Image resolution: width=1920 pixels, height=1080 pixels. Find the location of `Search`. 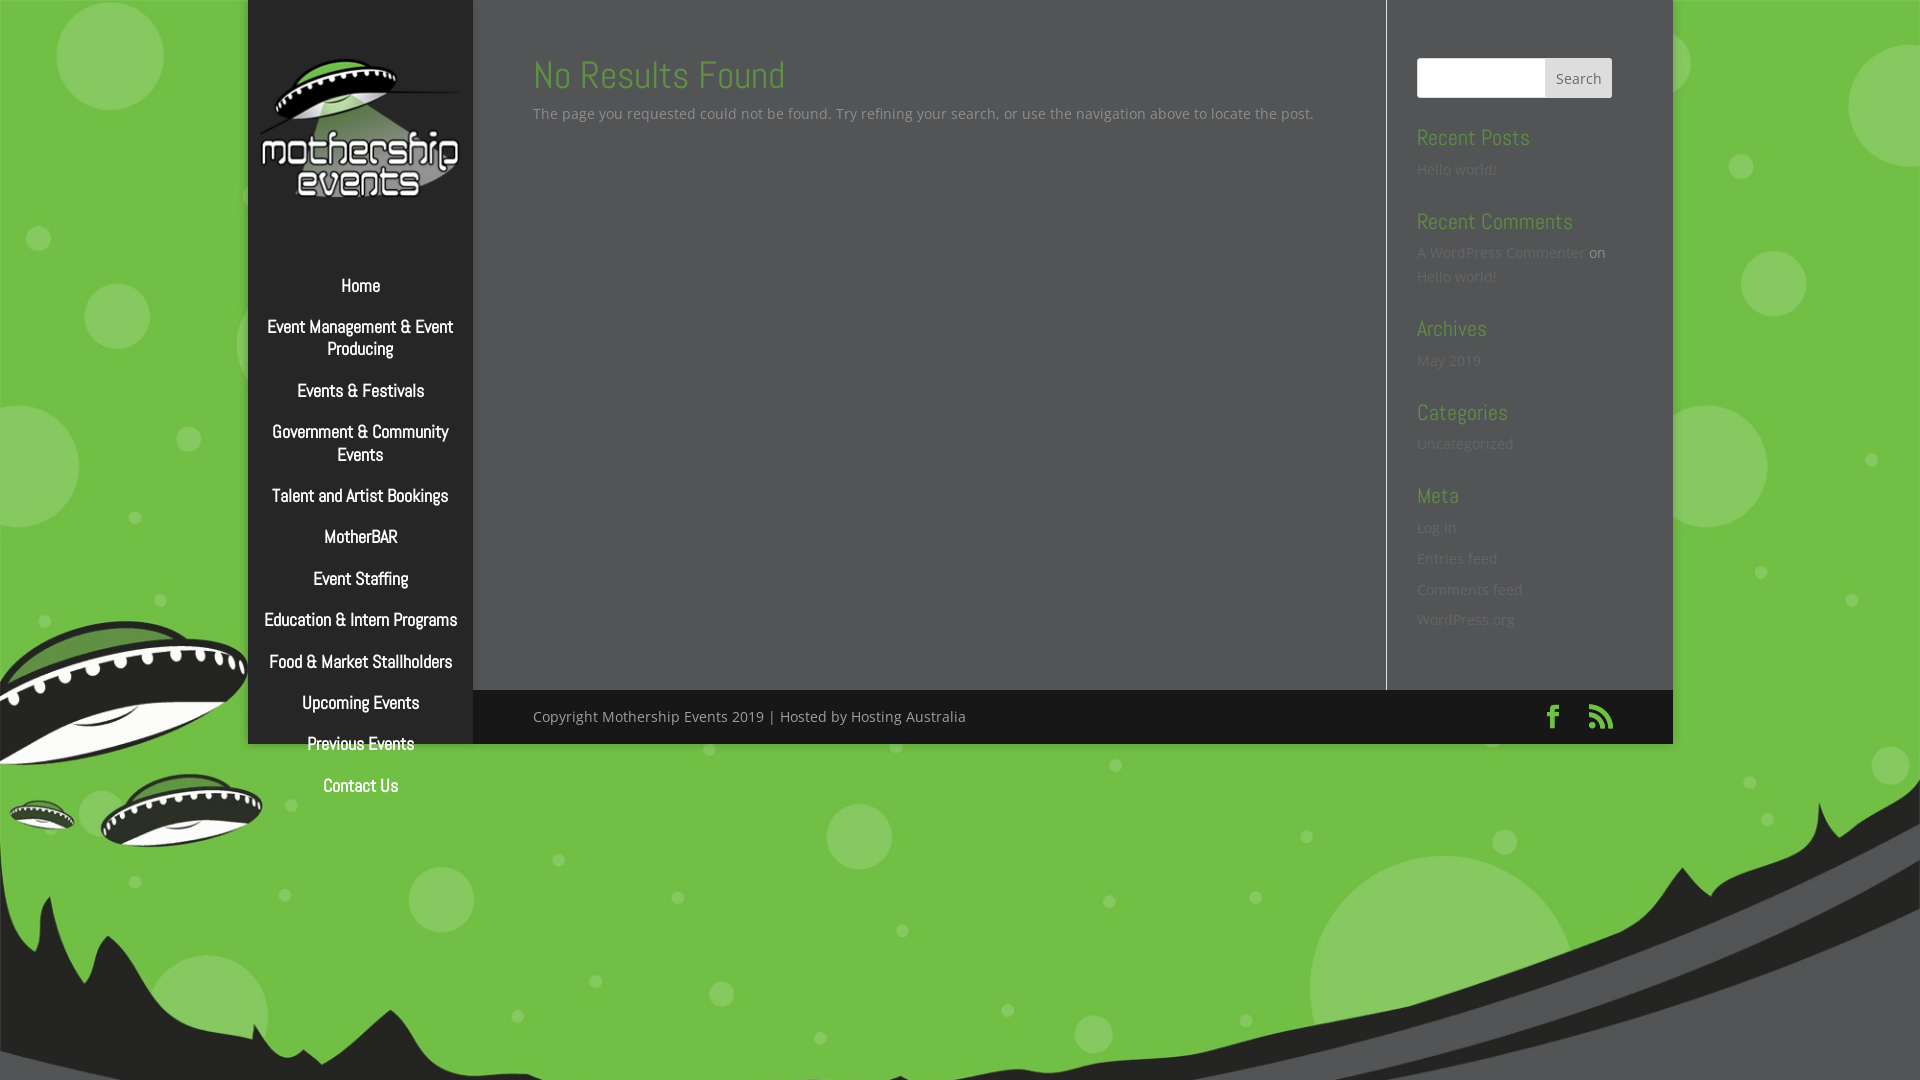

Search is located at coordinates (1579, 78).